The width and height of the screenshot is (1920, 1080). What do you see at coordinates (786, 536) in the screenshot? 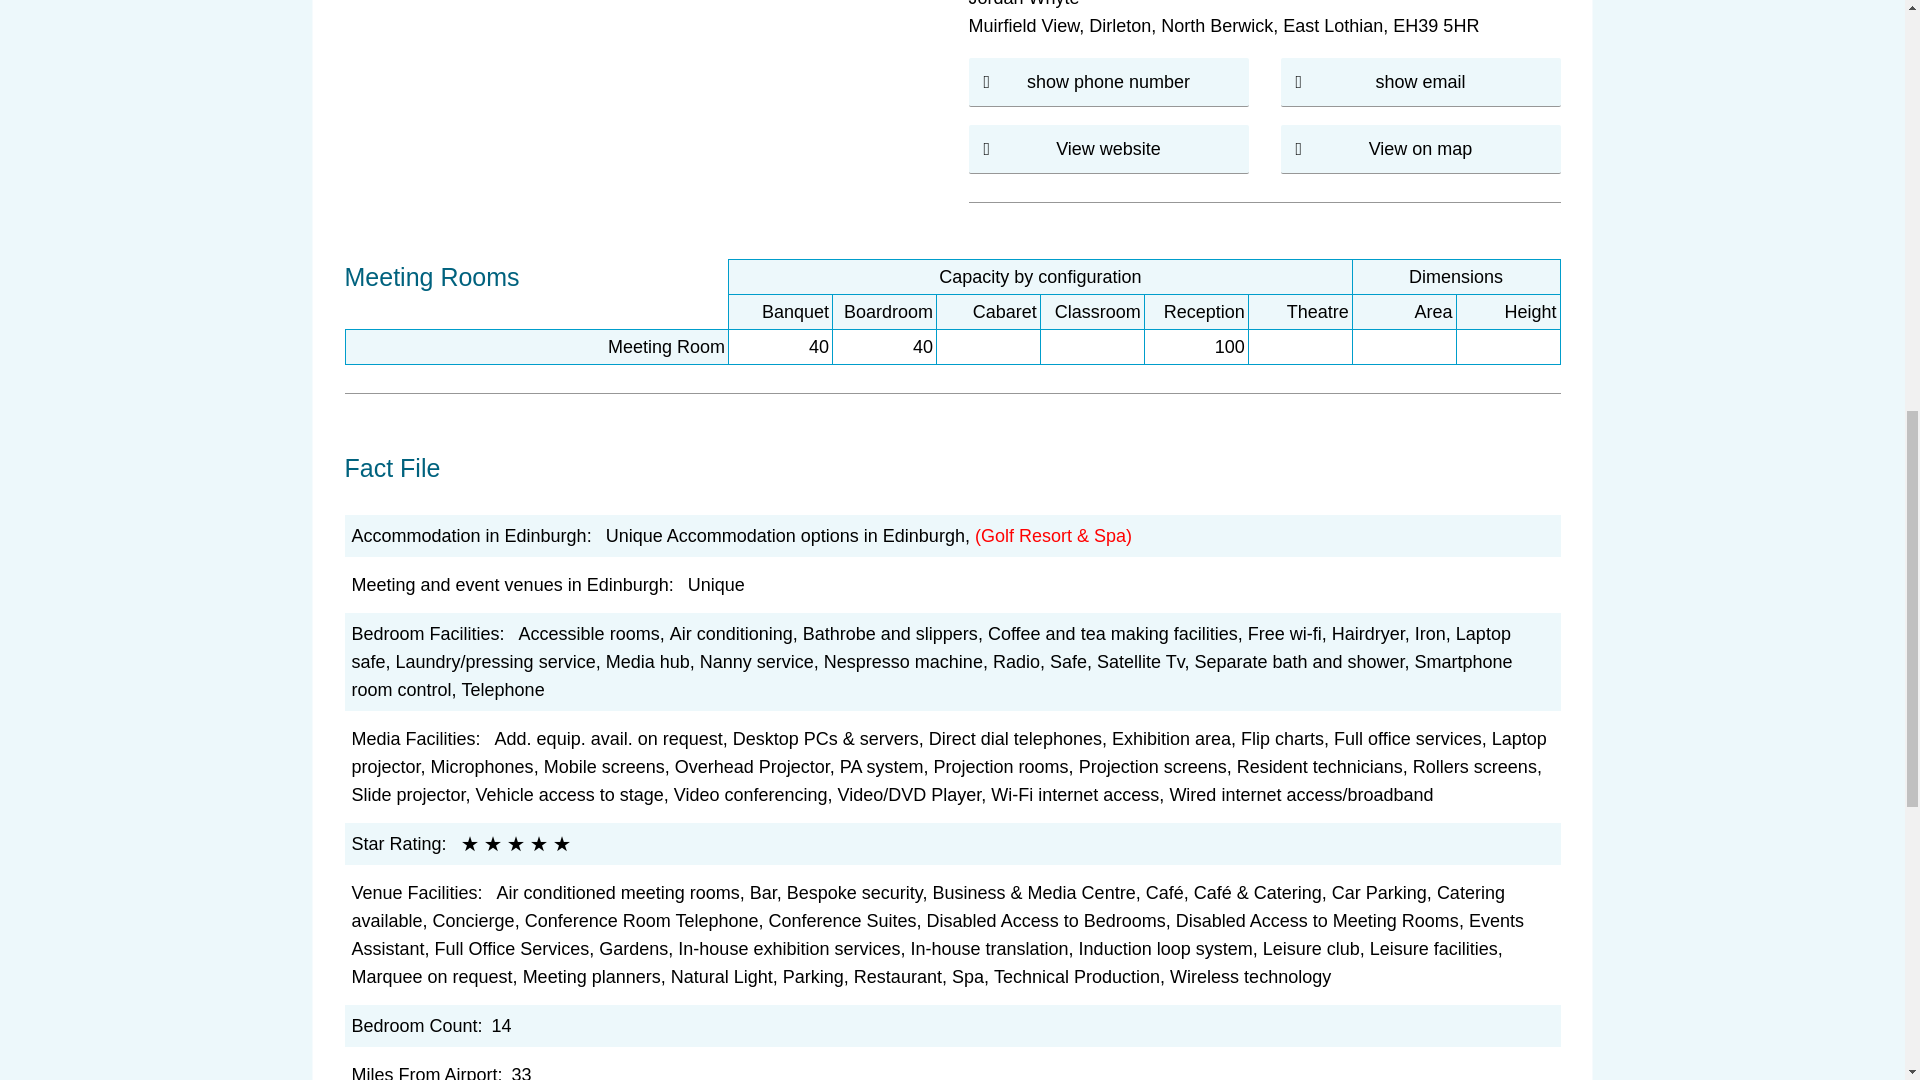
I see `Unique Accommodation options in Edinburgh` at bounding box center [786, 536].